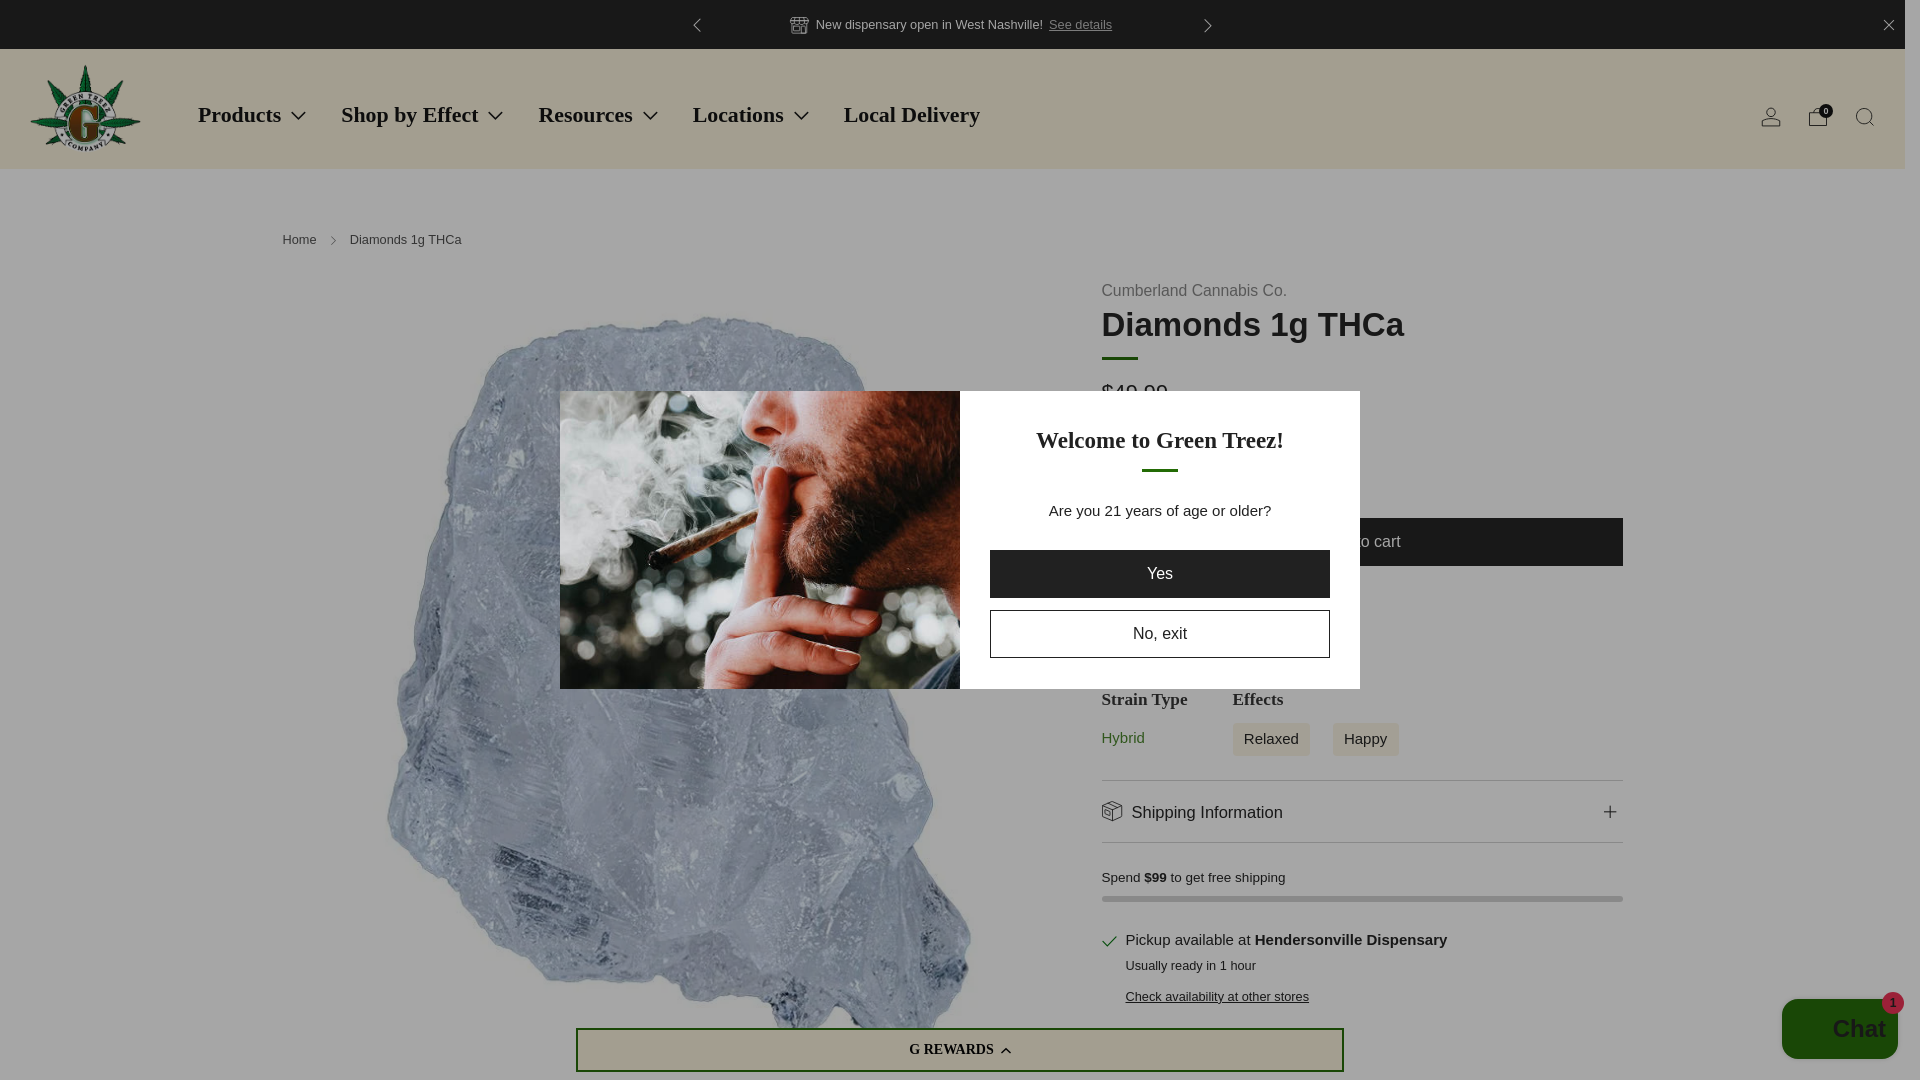 This screenshot has height=1080, width=1920. Describe the element at coordinates (251, 114) in the screenshot. I see `Products` at that location.